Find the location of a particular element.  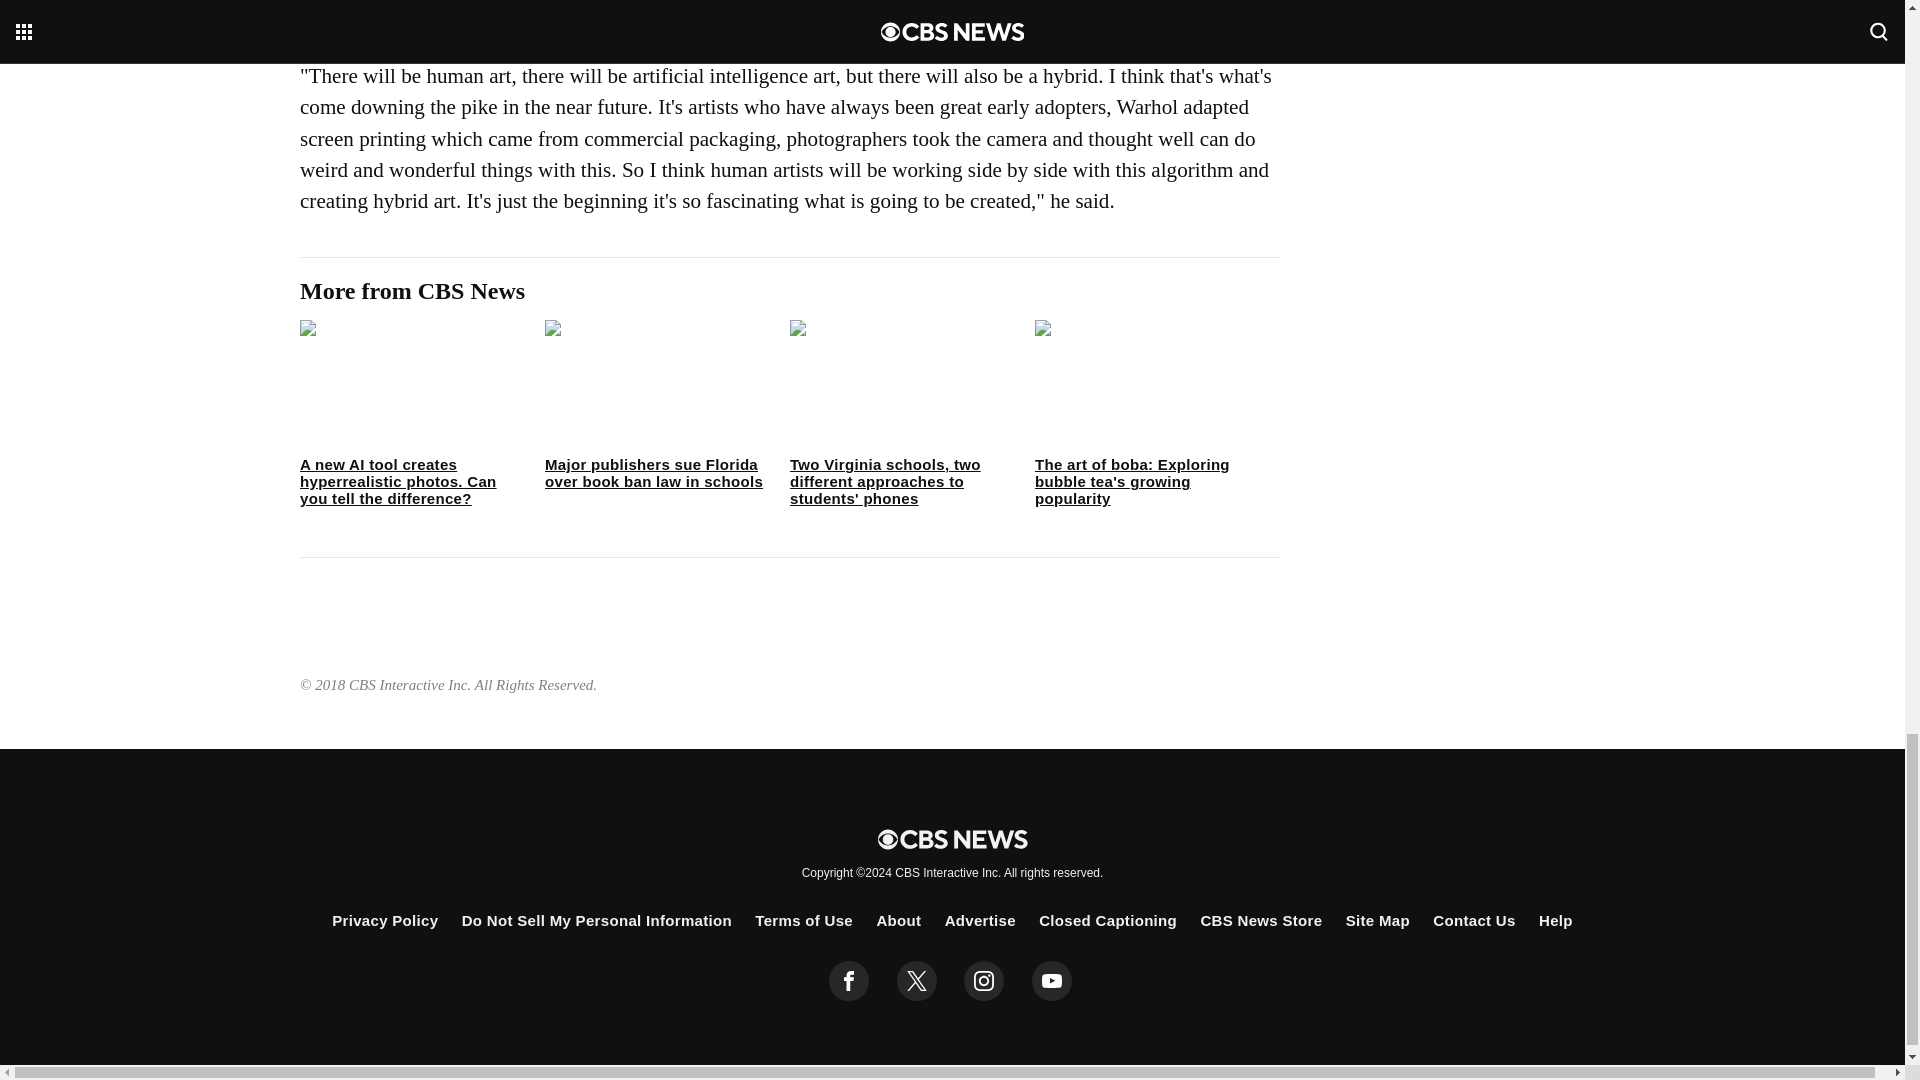

youtube is located at coordinates (1052, 981).